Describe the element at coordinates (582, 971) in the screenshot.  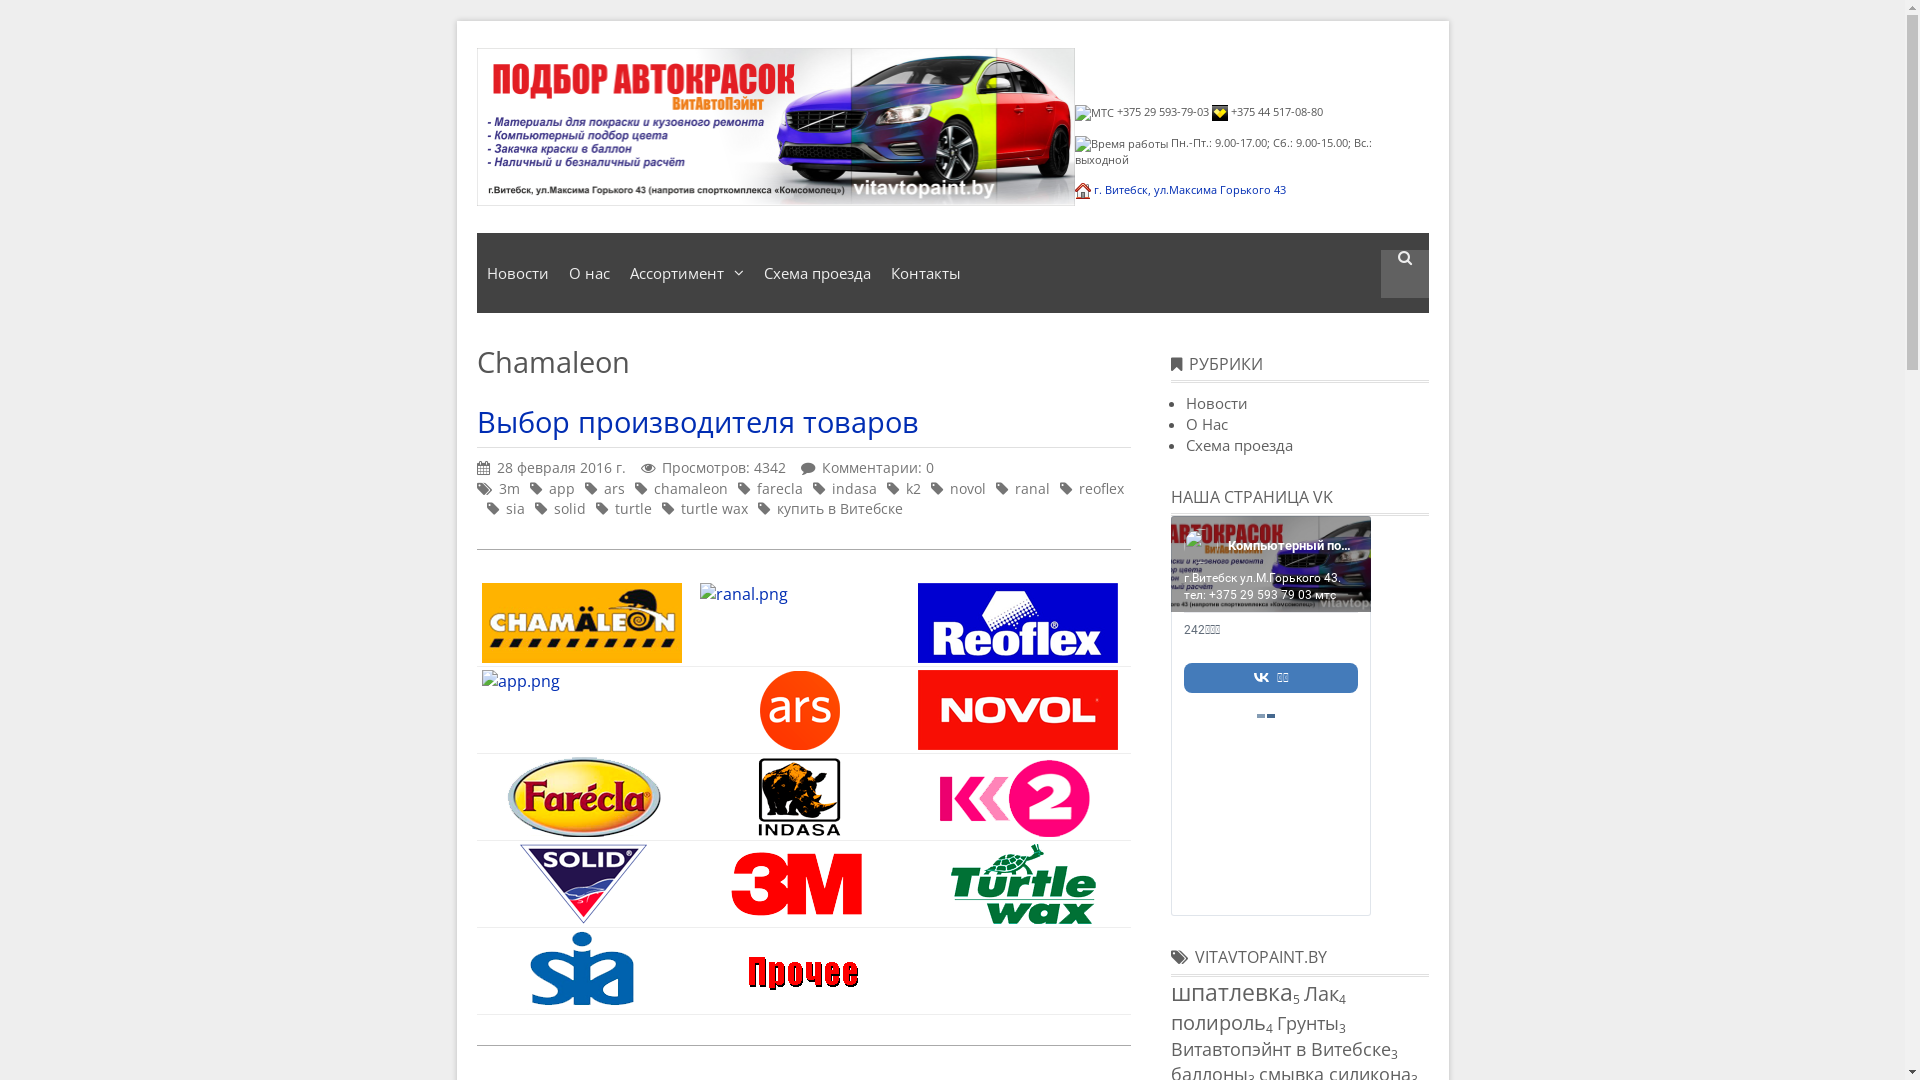
I see `sia.png` at that location.